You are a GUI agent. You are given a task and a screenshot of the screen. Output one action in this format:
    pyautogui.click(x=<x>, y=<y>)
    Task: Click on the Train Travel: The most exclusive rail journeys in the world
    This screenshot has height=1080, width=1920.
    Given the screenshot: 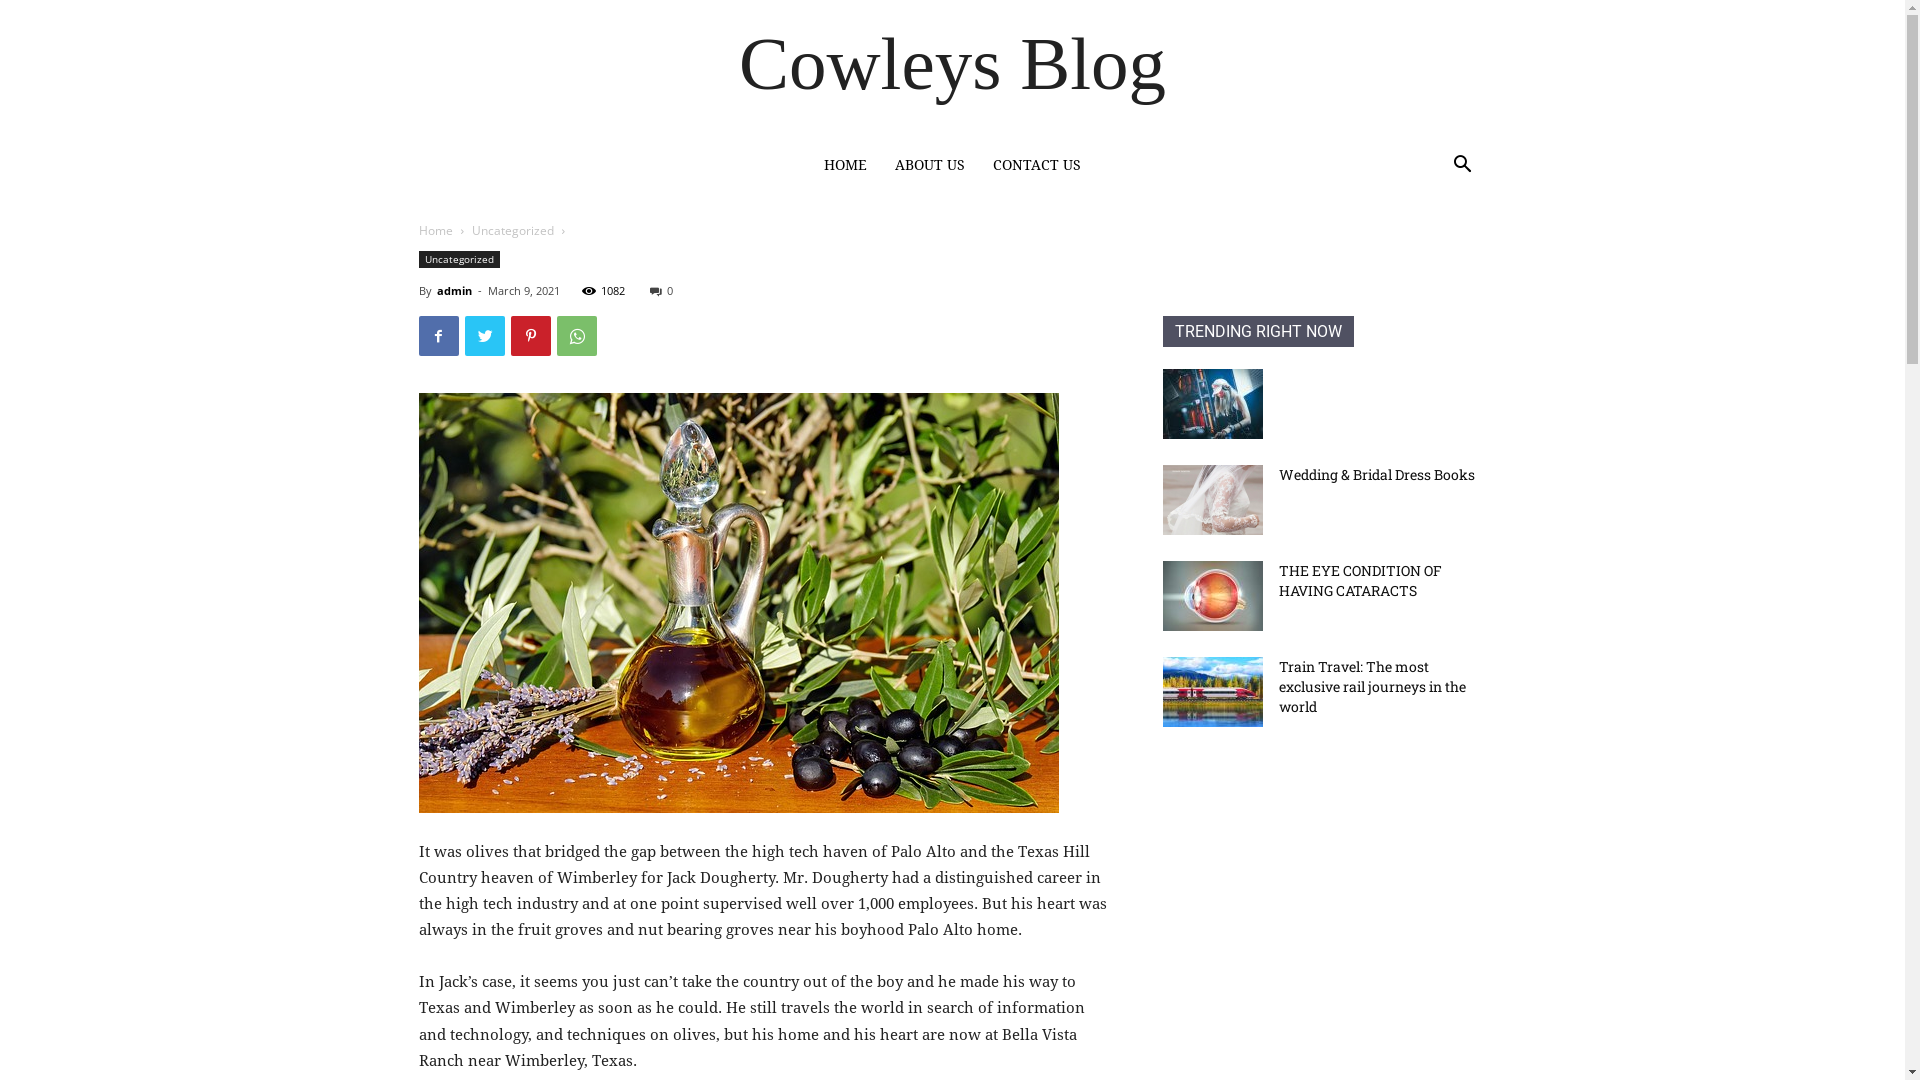 What is the action you would take?
    pyautogui.click(x=1212, y=692)
    